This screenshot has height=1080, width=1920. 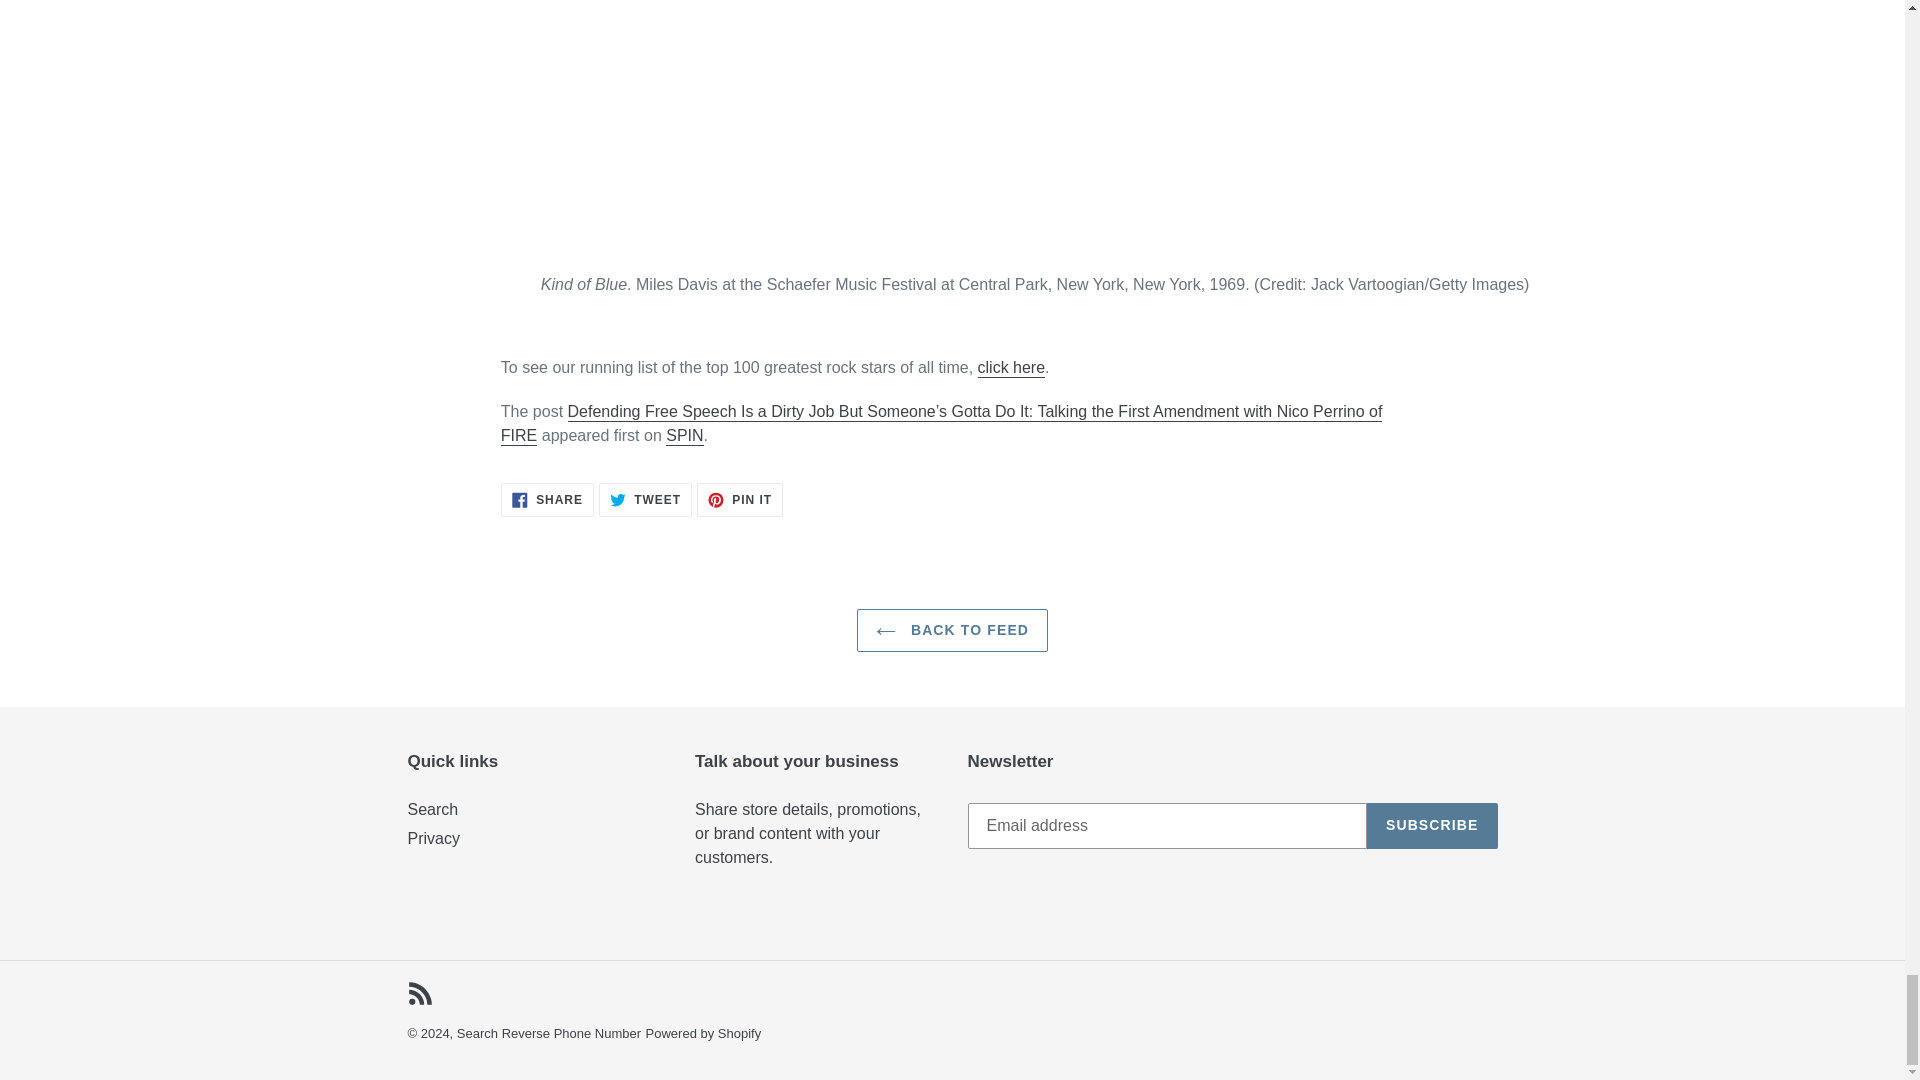 I want to click on BACK TO FEED, so click(x=952, y=630).